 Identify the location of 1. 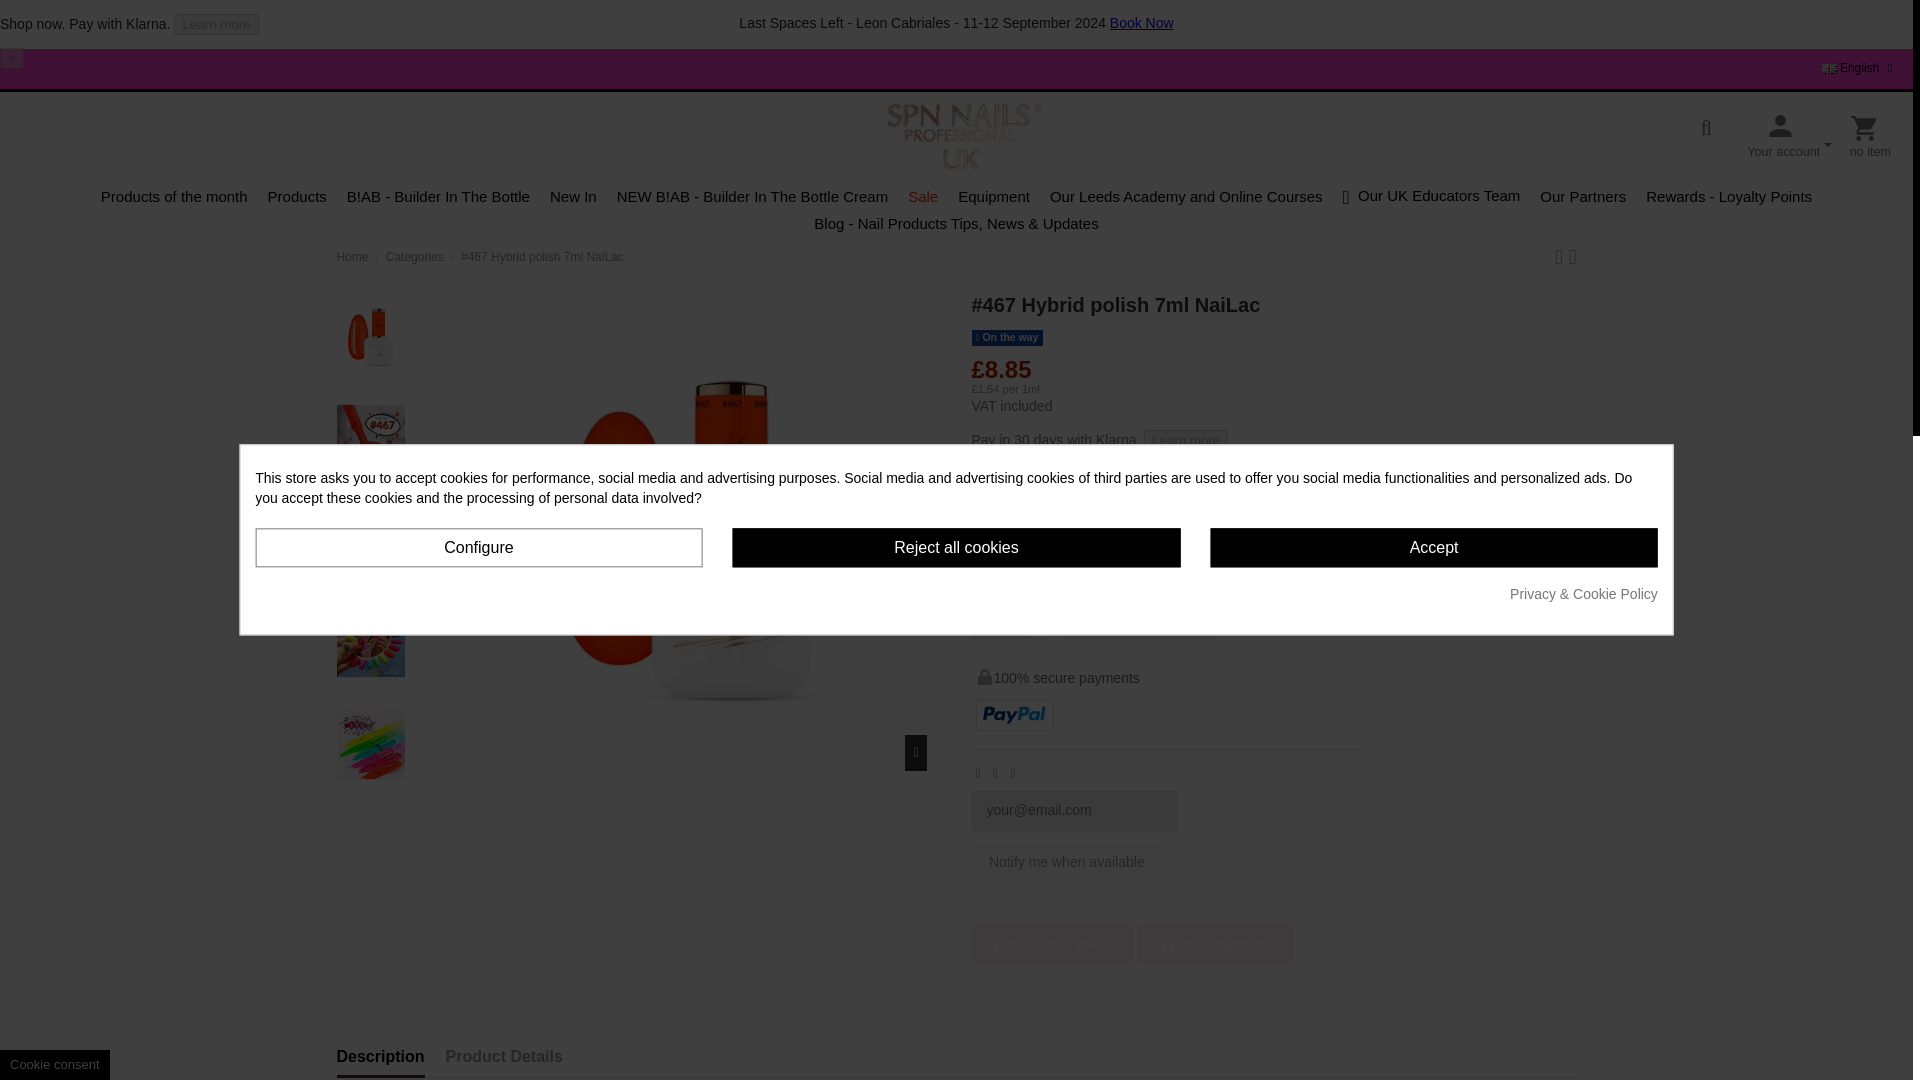
(1001, 614).